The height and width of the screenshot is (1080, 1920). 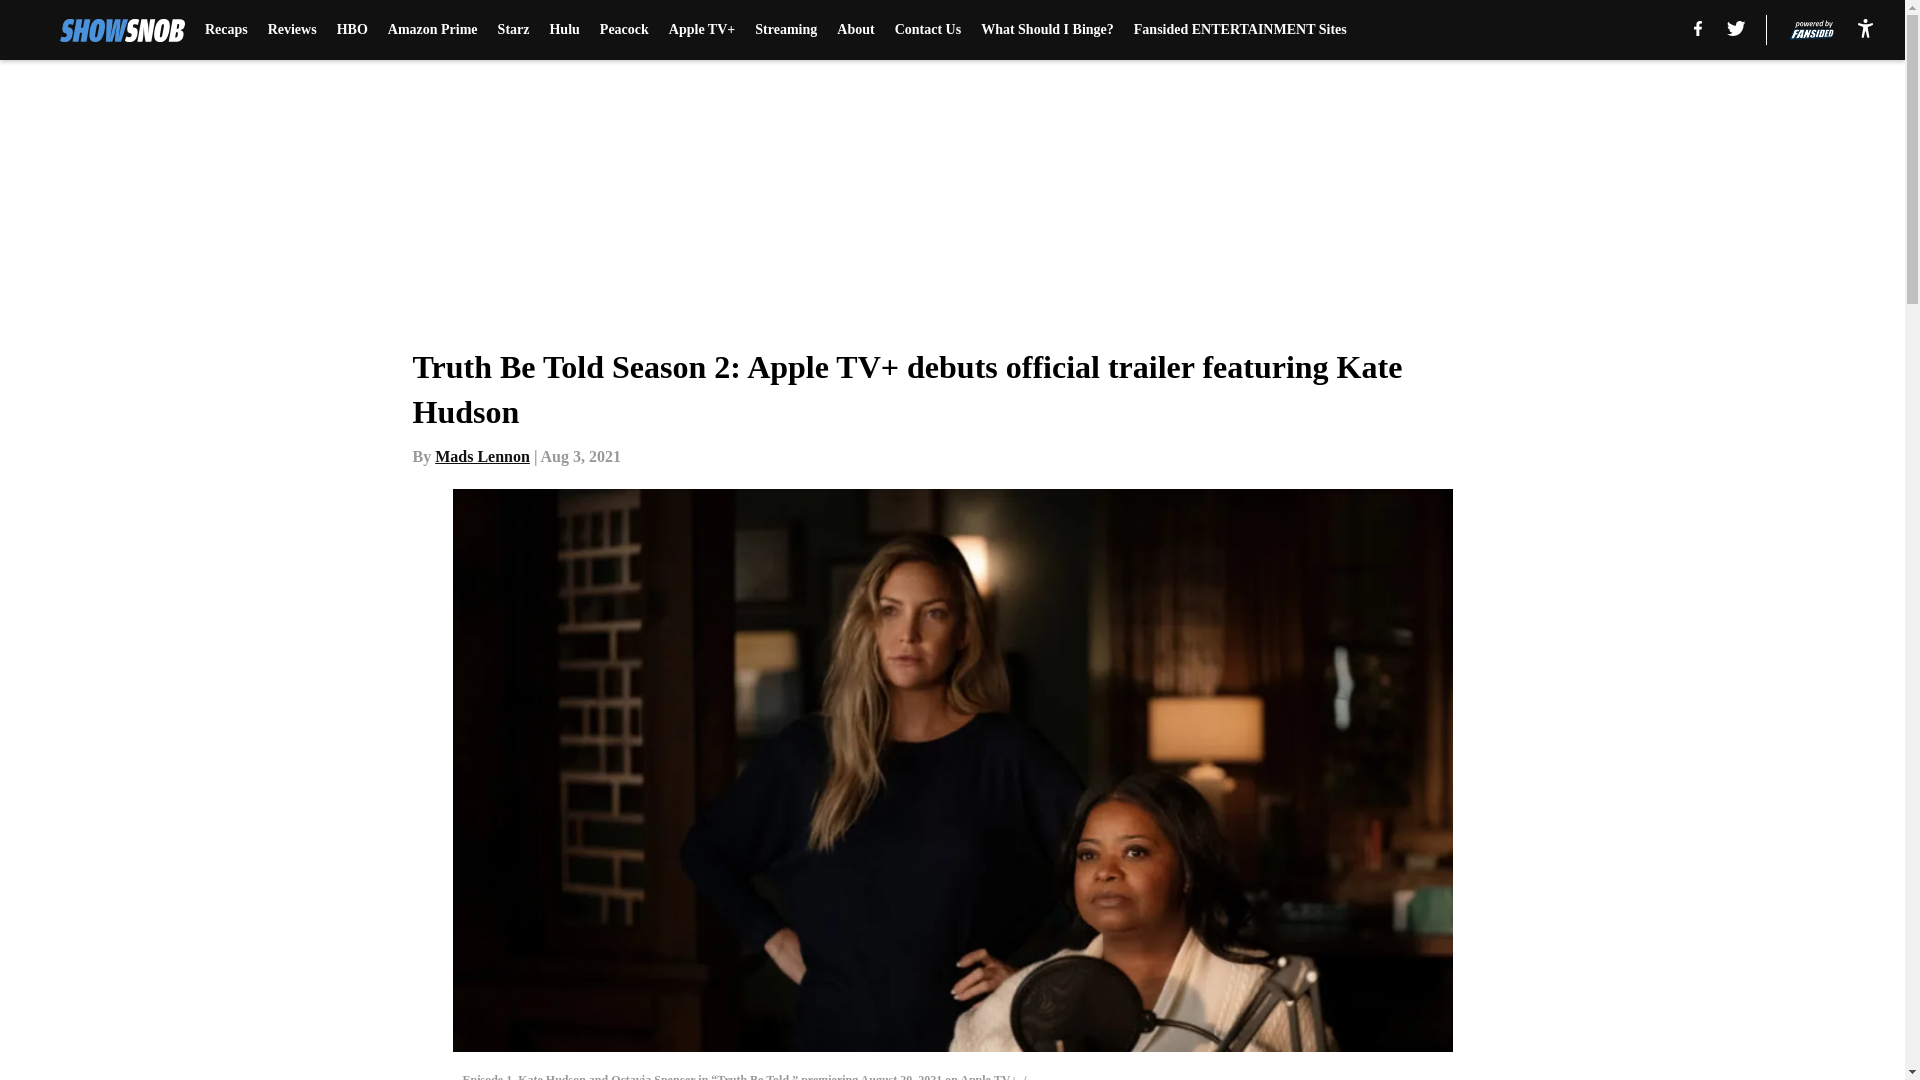 What do you see at coordinates (352, 30) in the screenshot?
I see `HBO` at bounding box center [352, 30].